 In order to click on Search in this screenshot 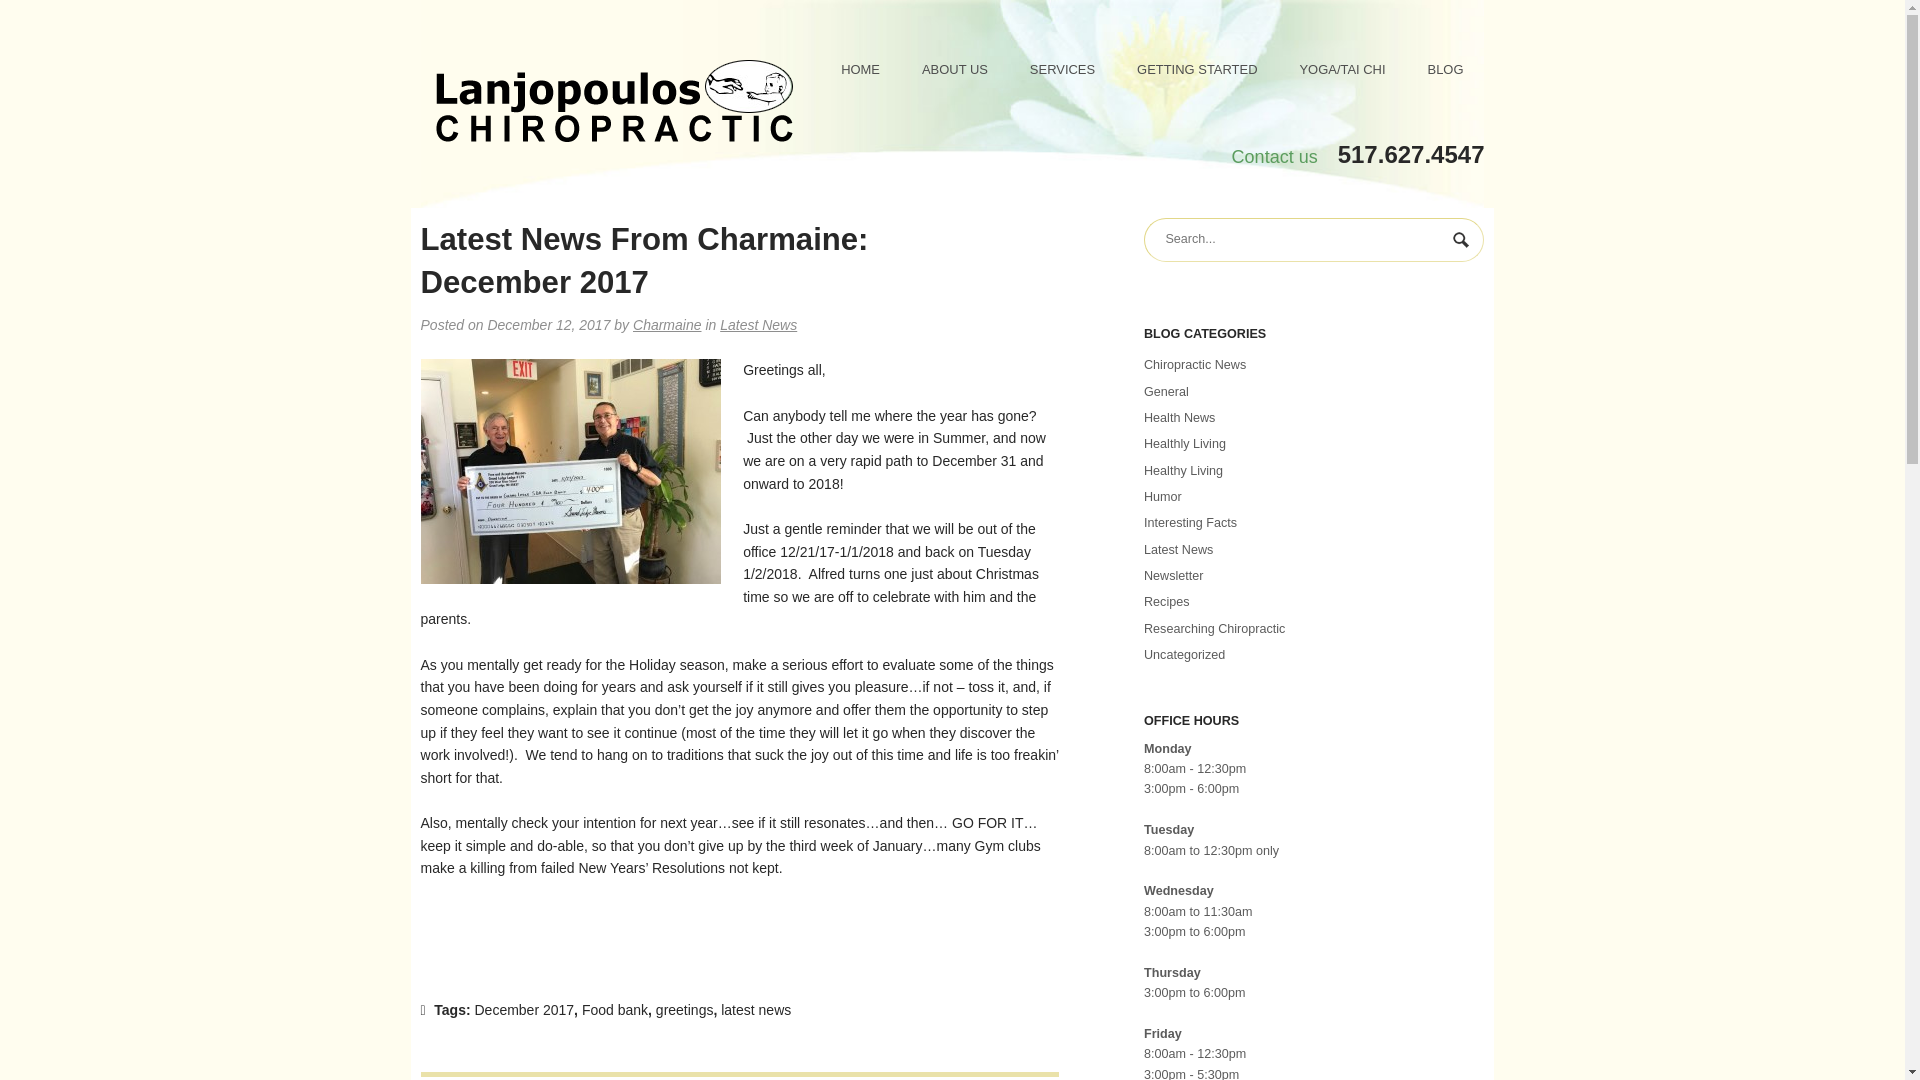, I will do `click(1462, 242)`.